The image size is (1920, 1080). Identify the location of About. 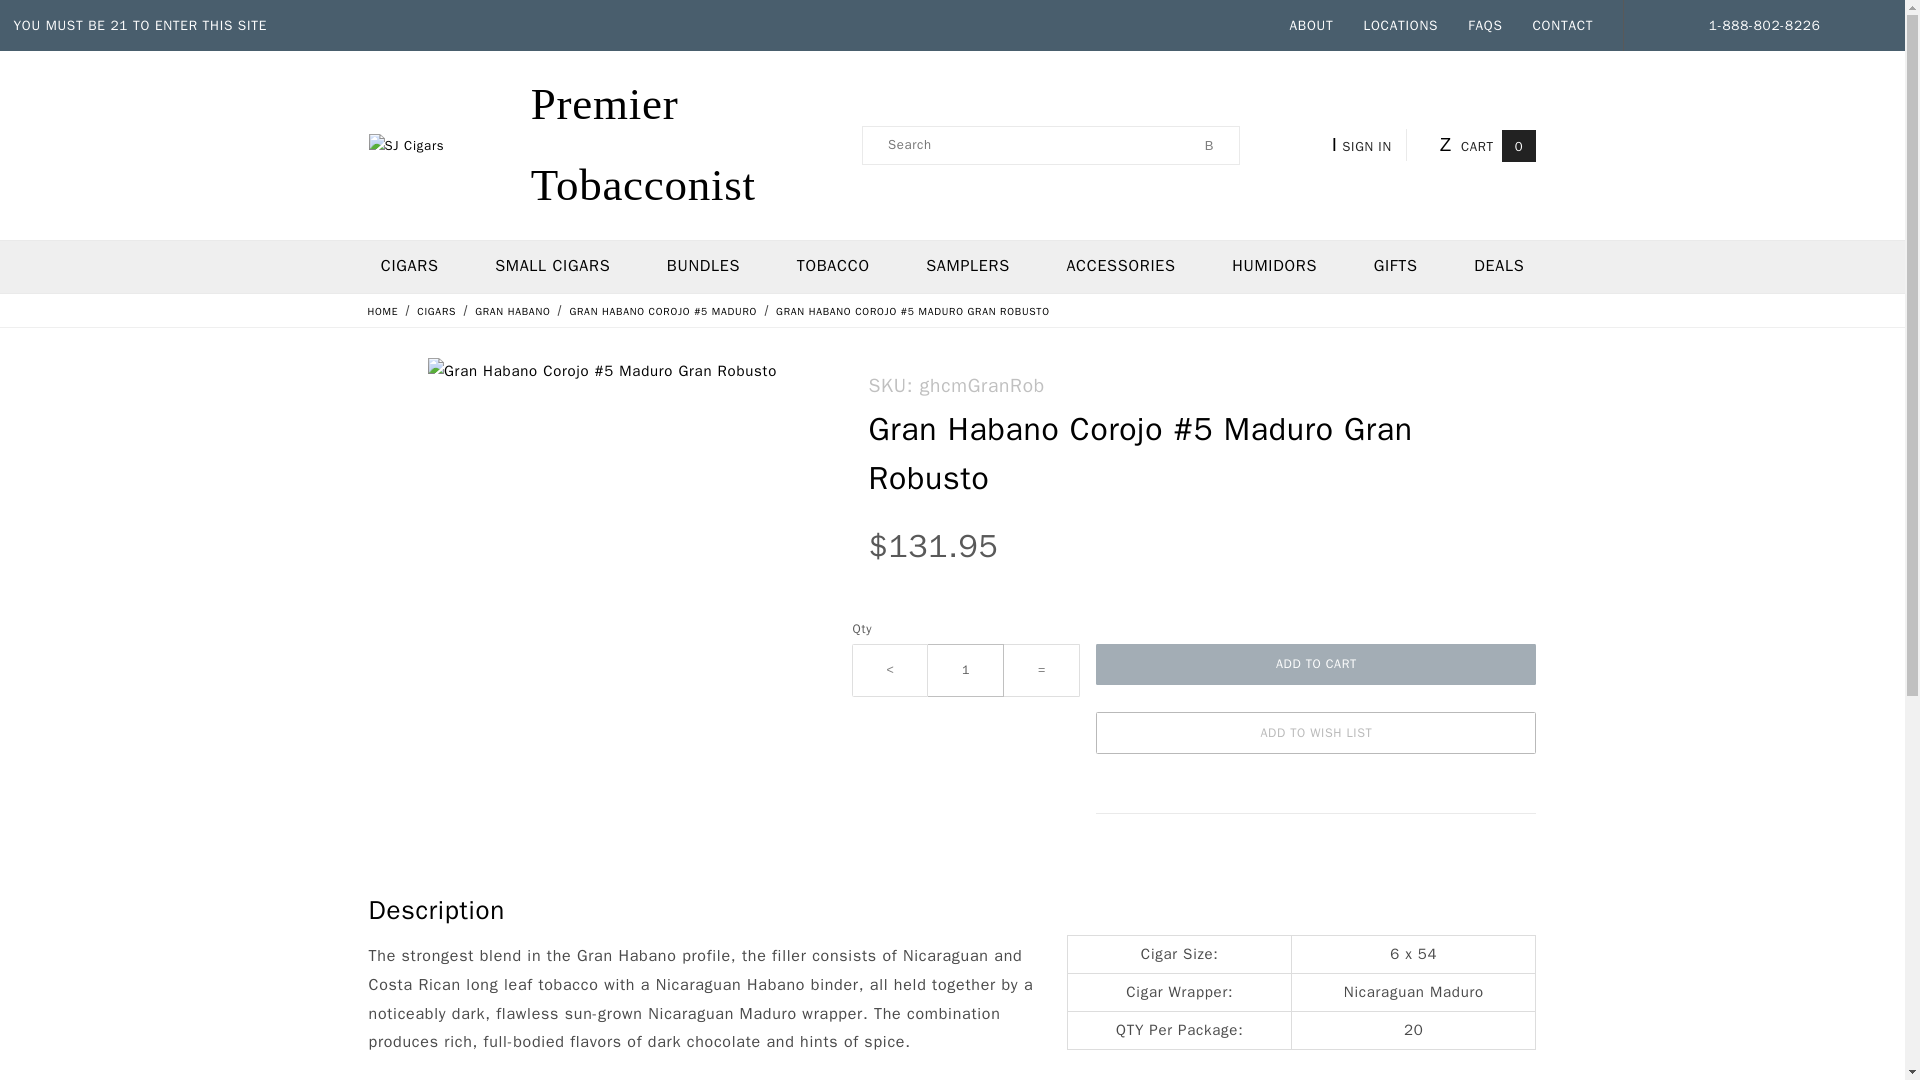
(1312, 26).